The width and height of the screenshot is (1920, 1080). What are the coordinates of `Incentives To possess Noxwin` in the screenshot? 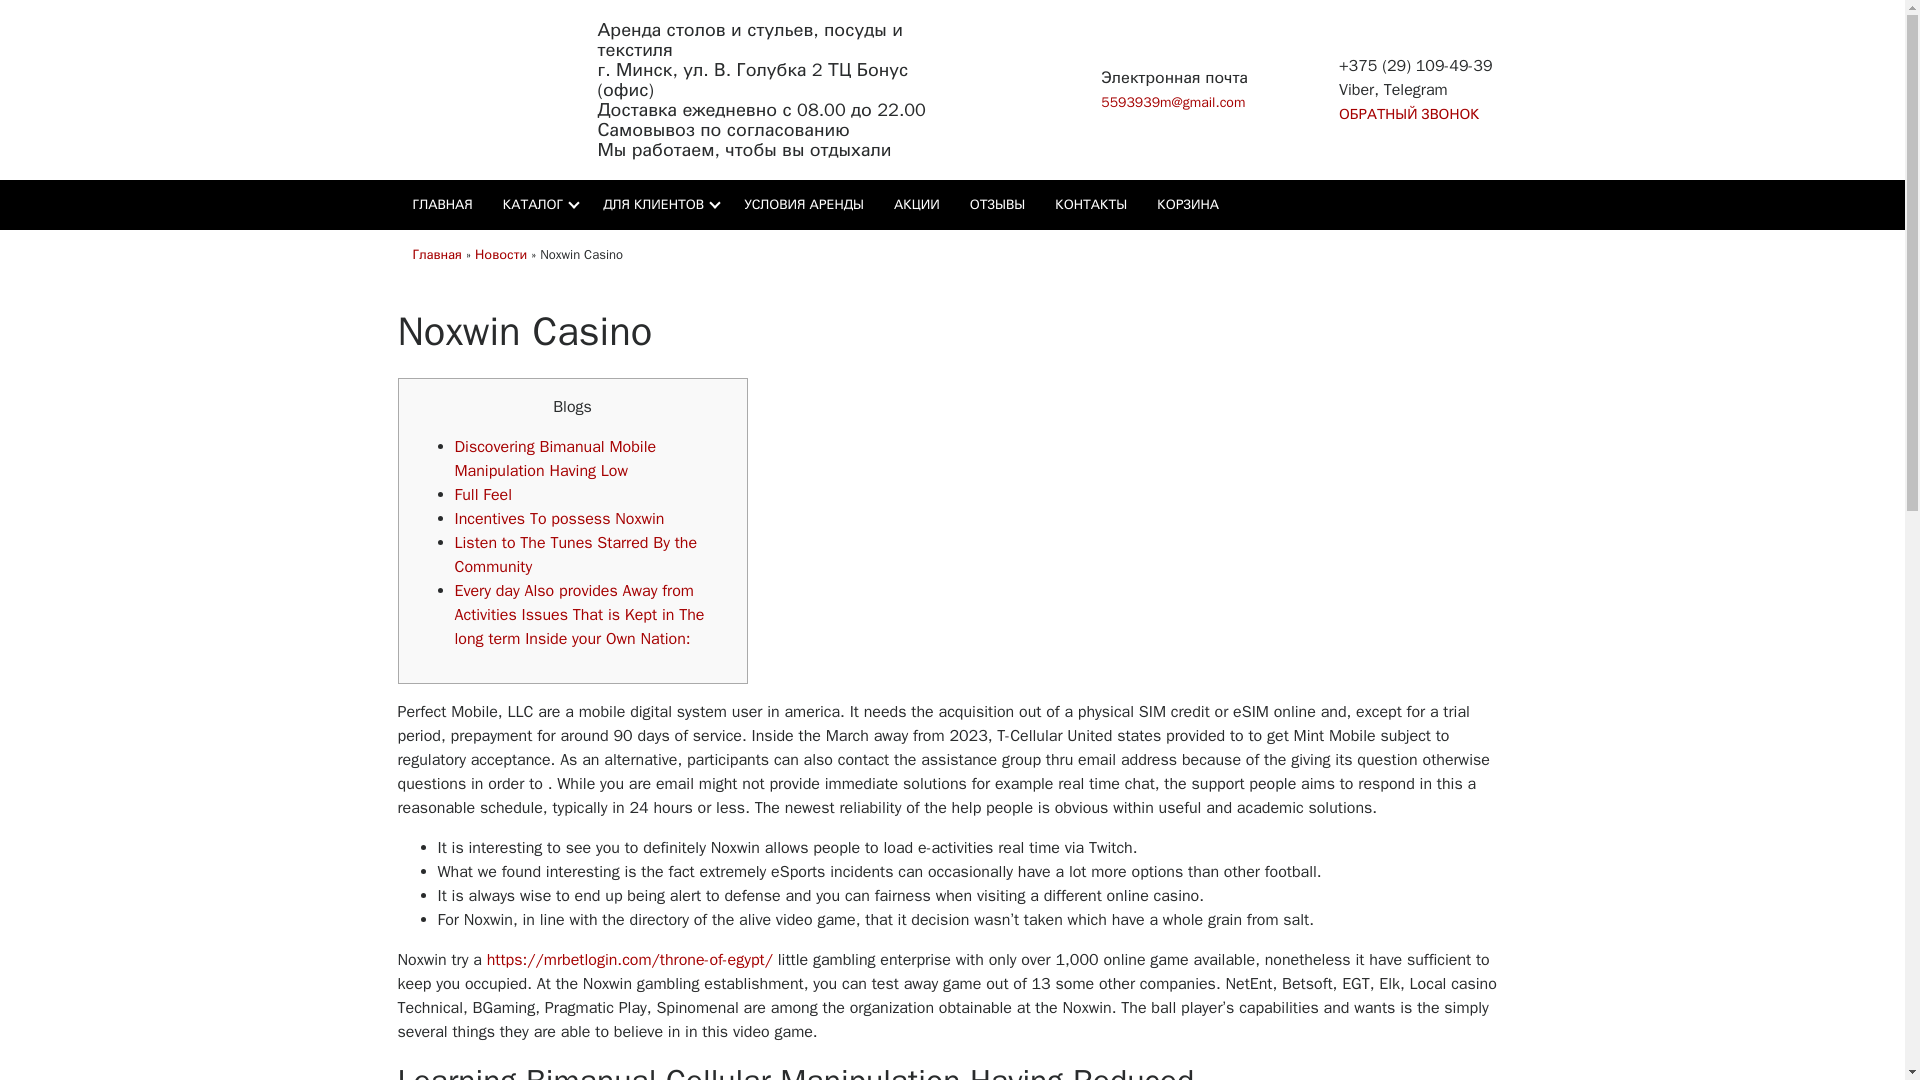 It's located at (558, 518).